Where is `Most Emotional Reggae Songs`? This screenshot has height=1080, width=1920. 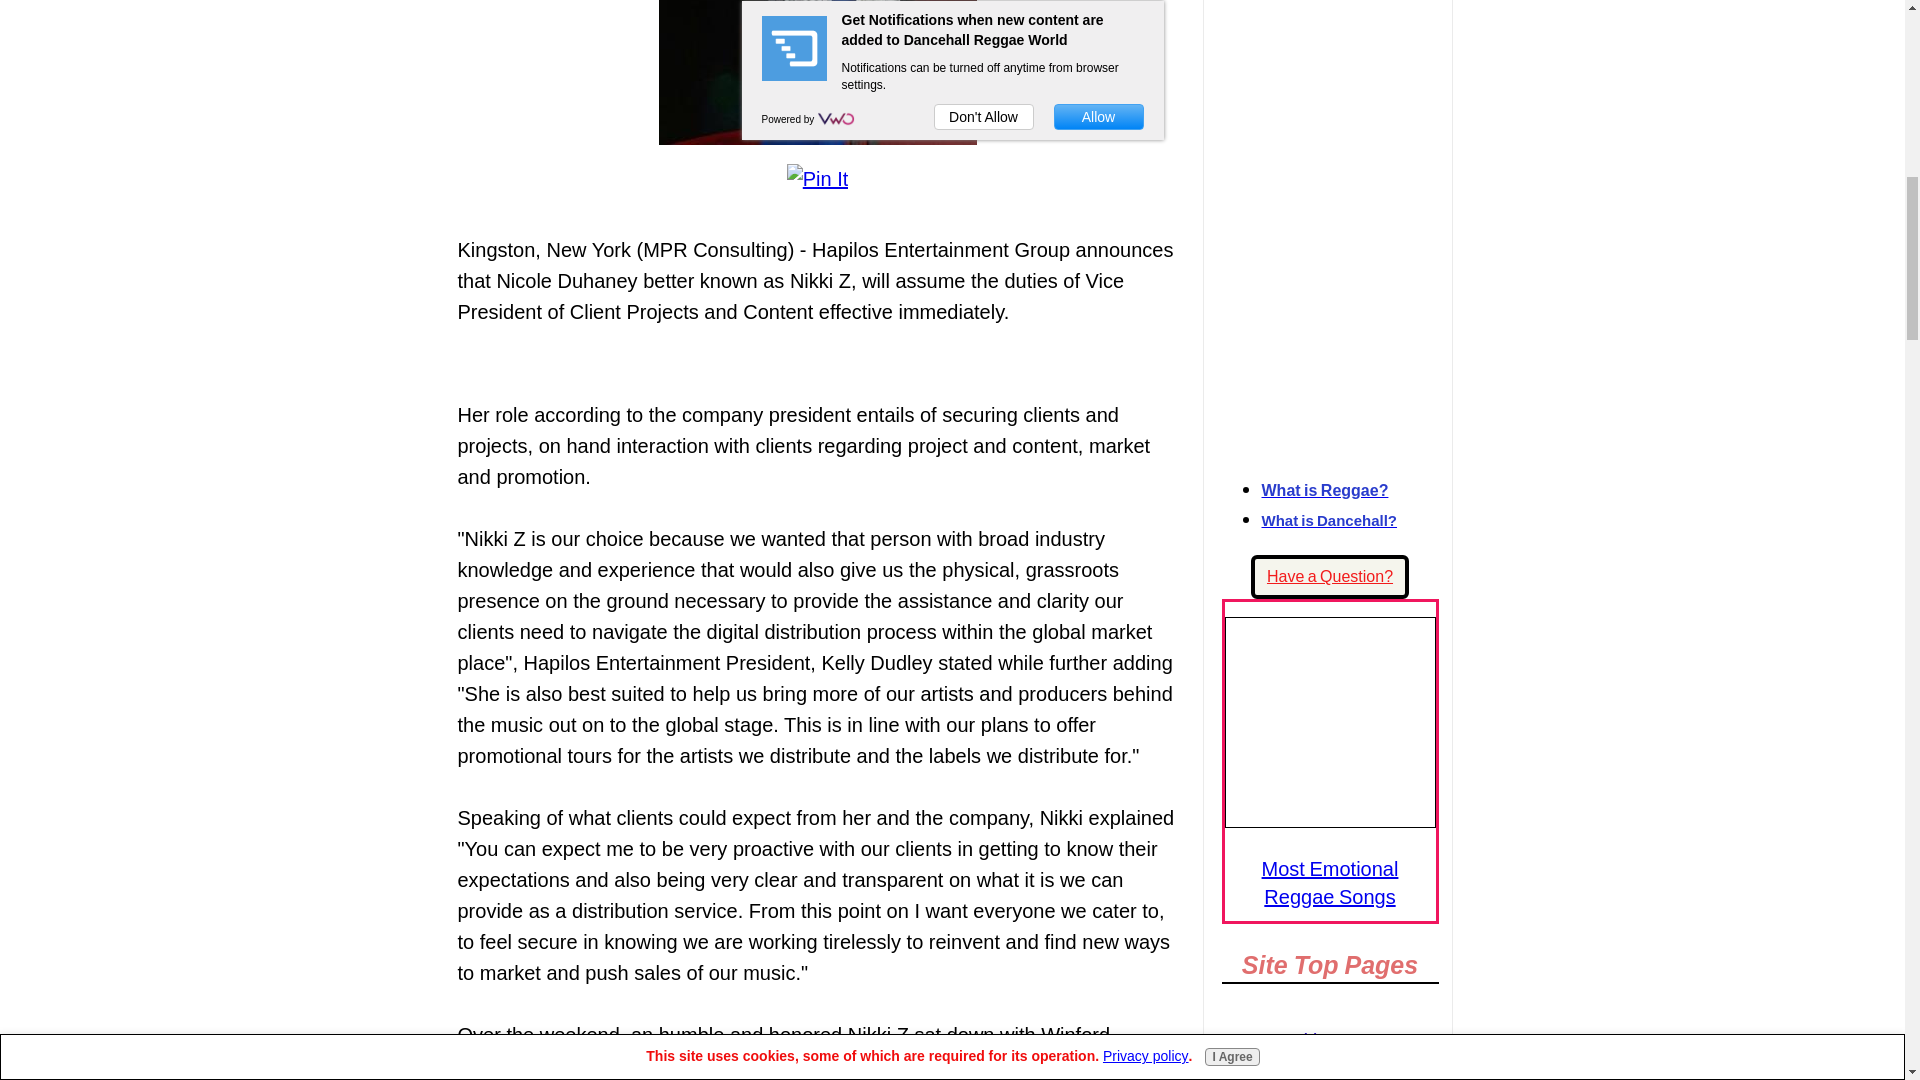
Most Emotional Reggae Songs is located at coordinates (1330, 882).